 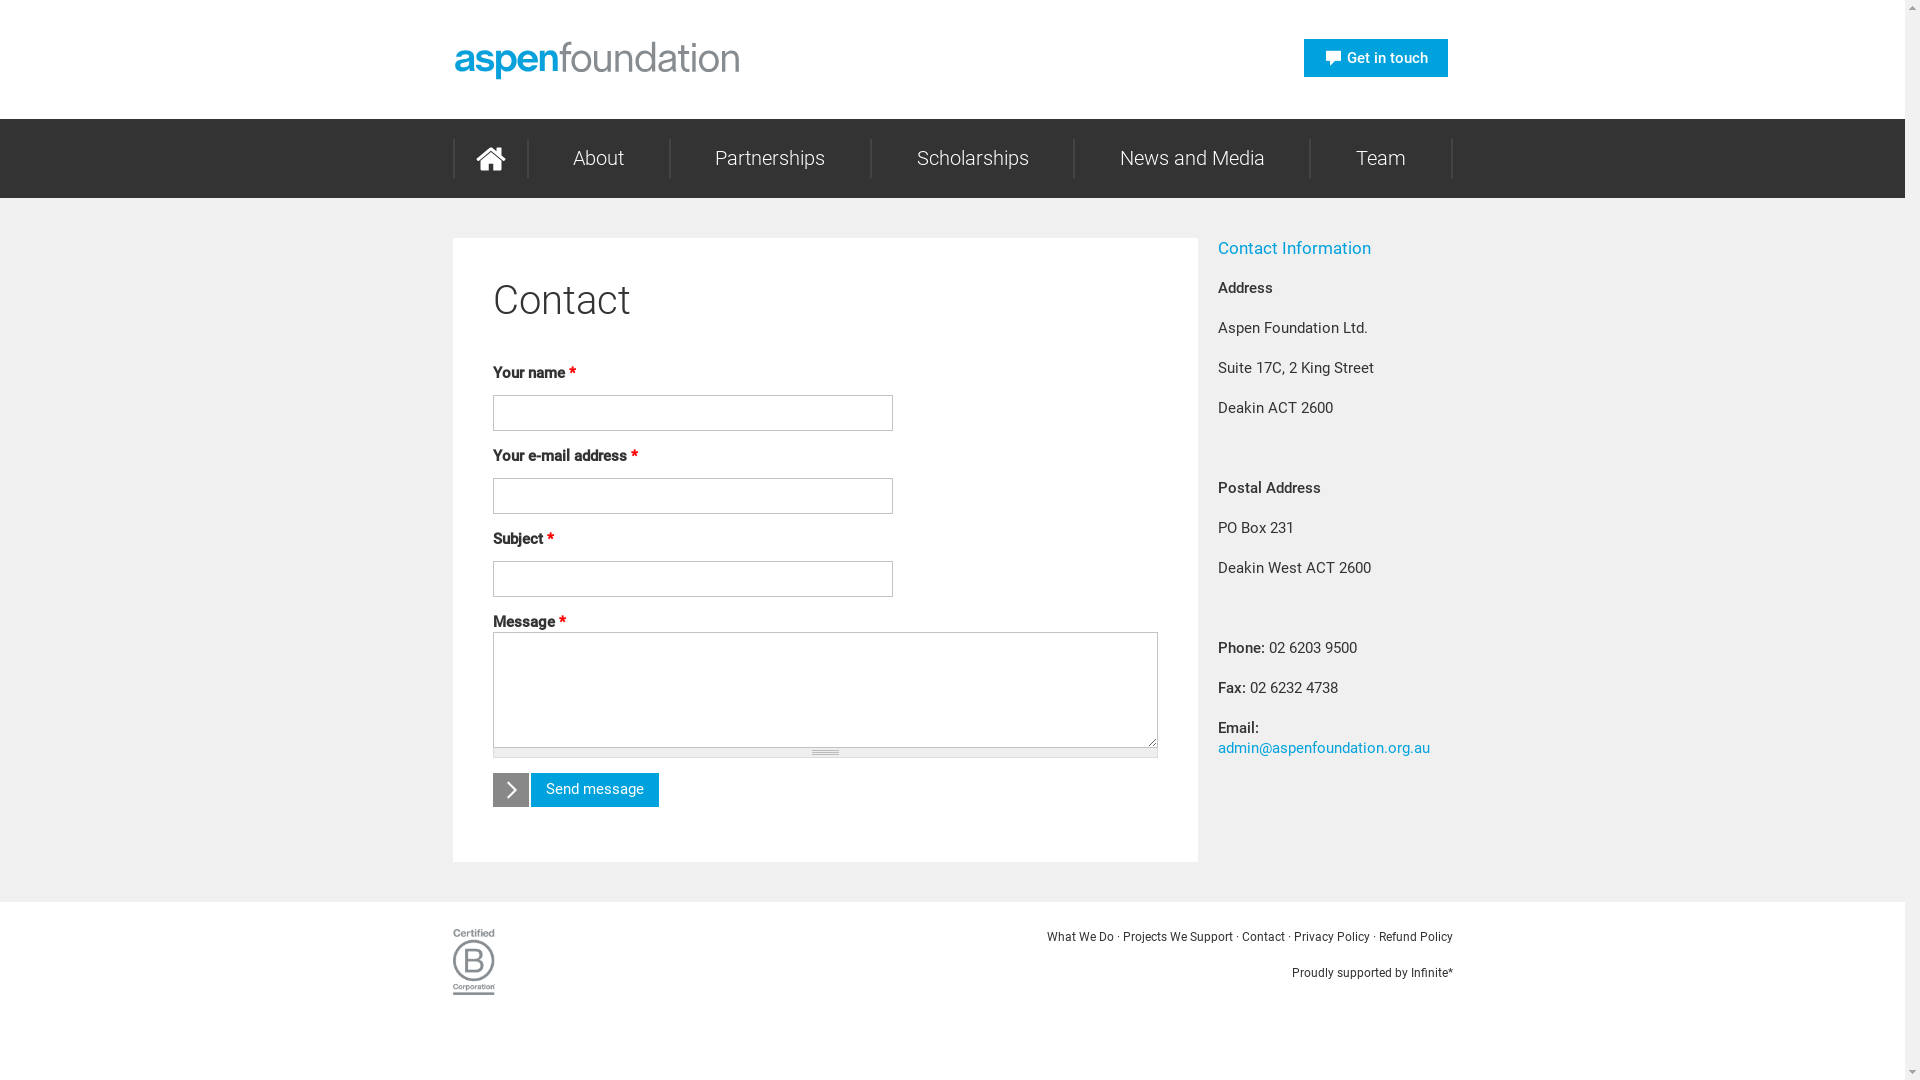 I want to click on Privacy Policy, so click(x=1332, y=937).